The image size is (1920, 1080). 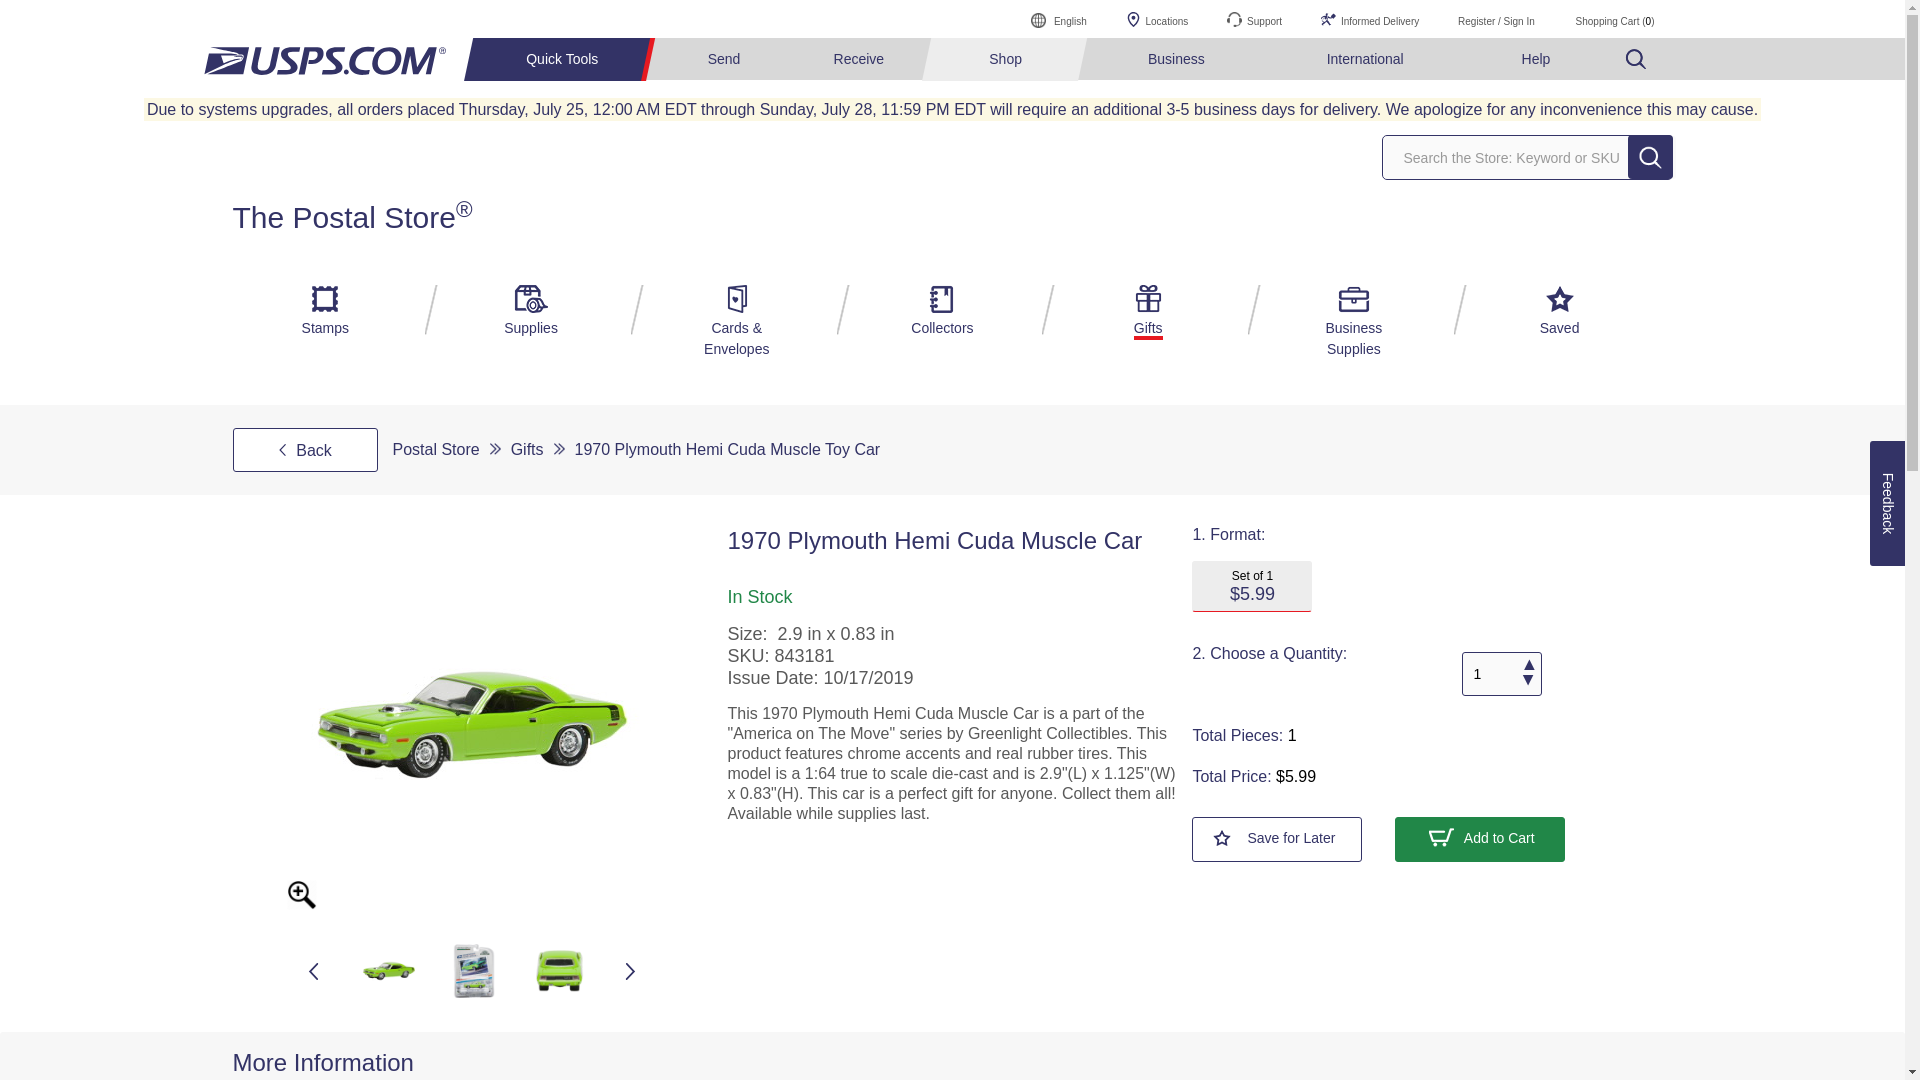 What do you see at coordinates (724, 59) in the screenshot?
I see `Send` at bounding box center [724, 59].